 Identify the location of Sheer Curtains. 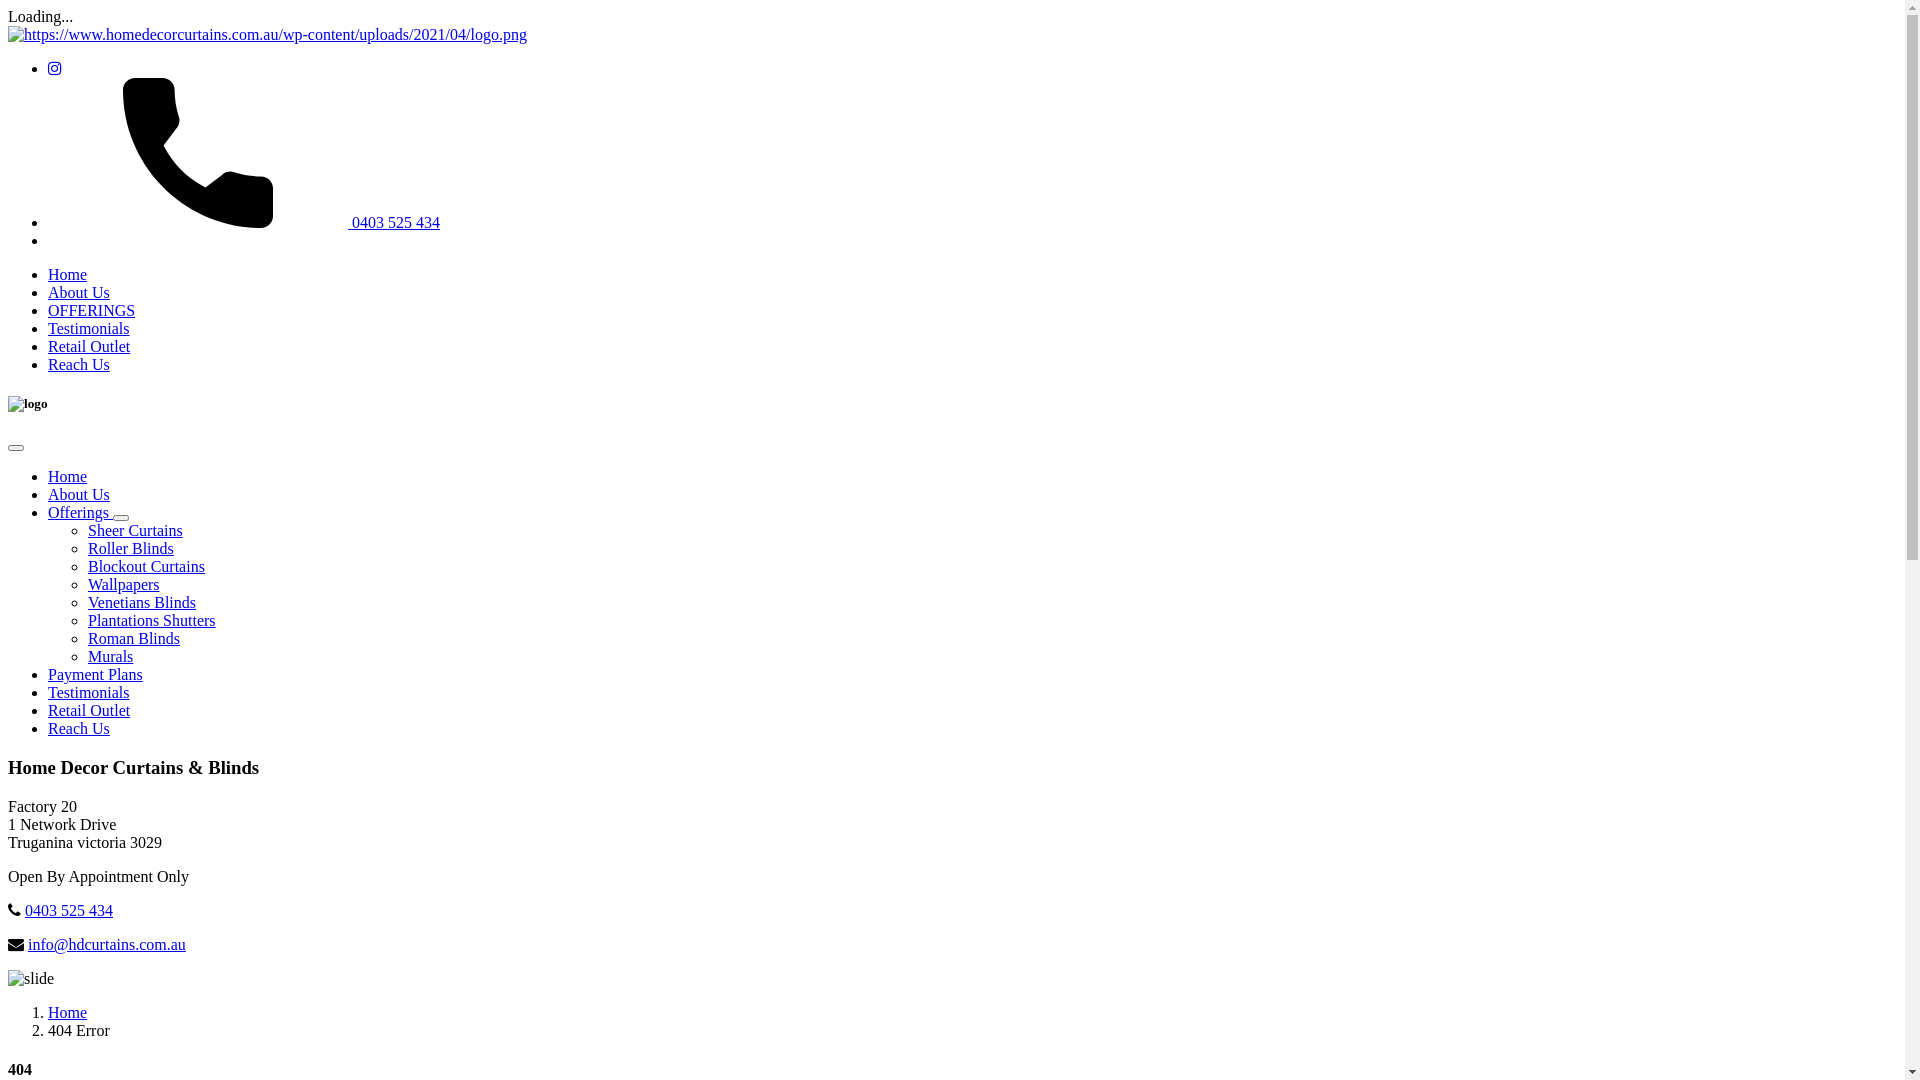
(136, 530).